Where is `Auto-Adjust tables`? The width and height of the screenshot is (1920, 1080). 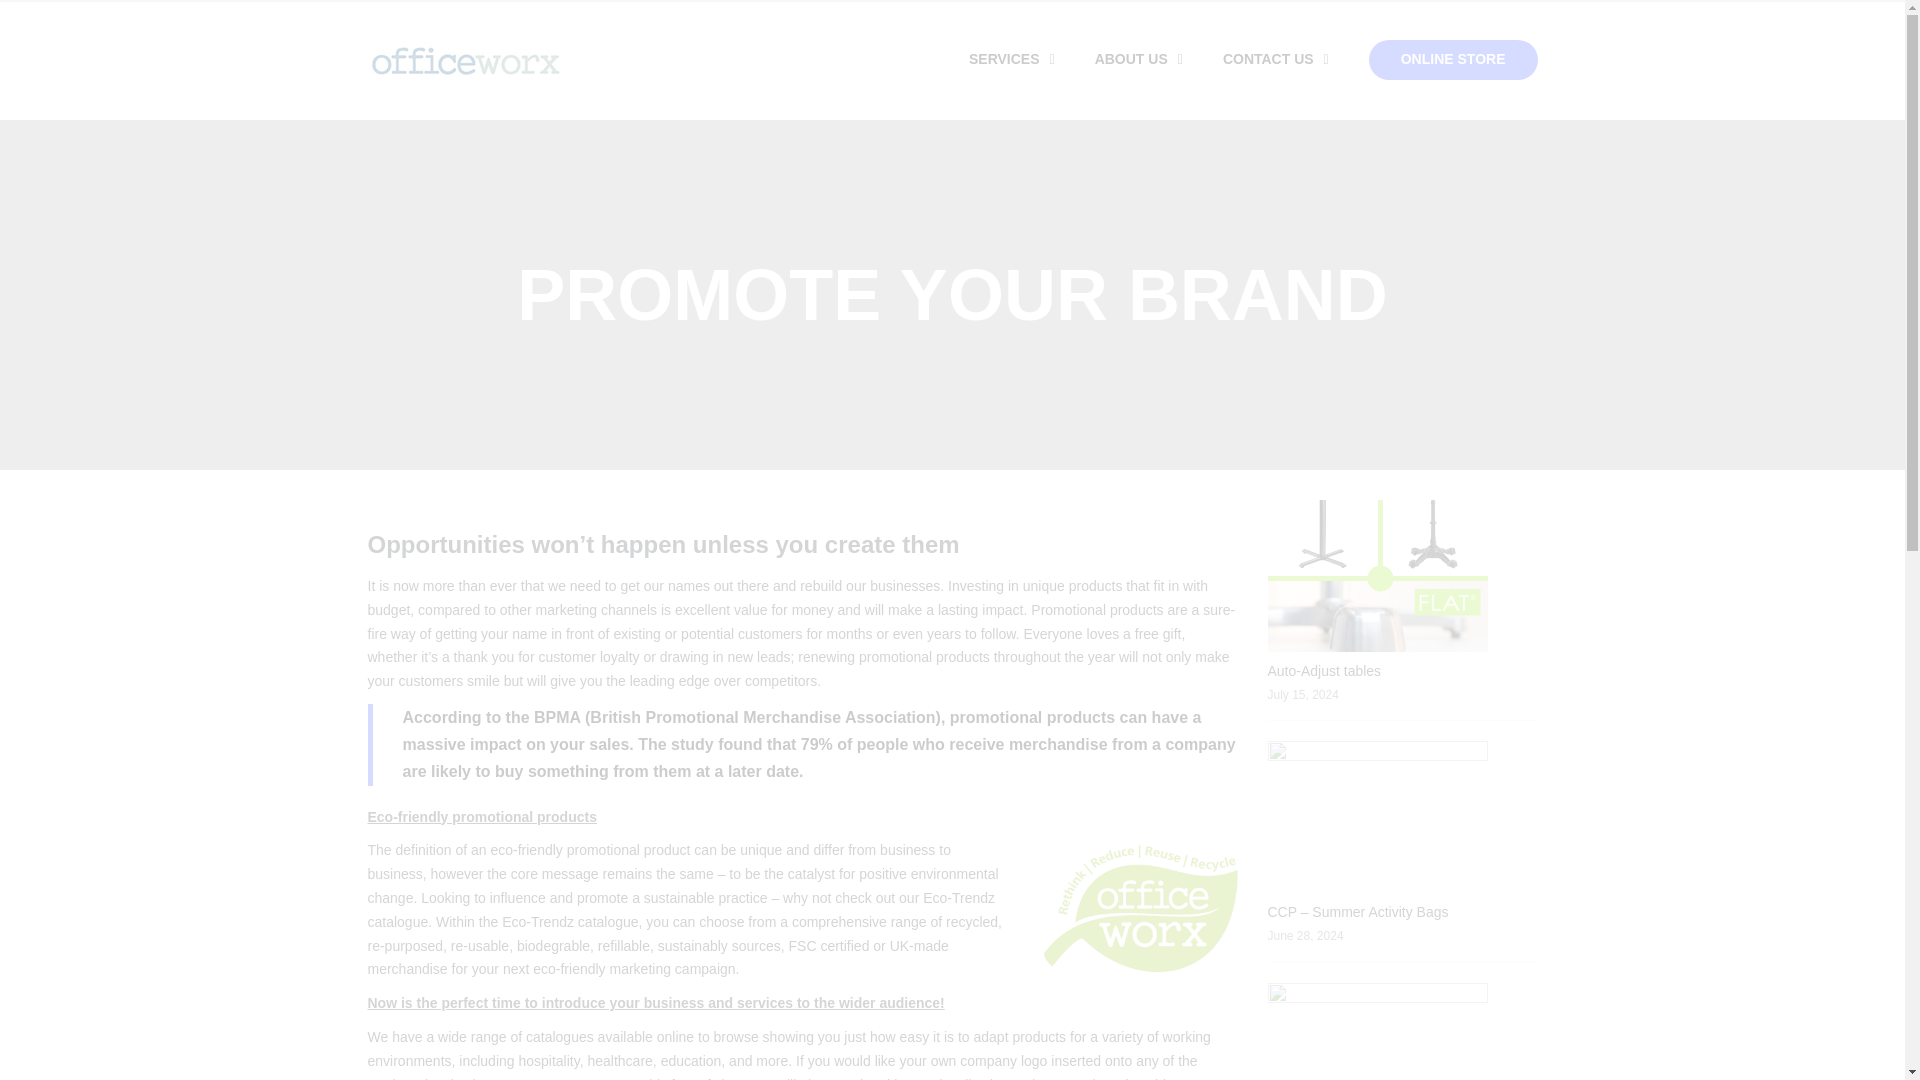
Auto-Adjust tables is located at coordinates (1324, 671).